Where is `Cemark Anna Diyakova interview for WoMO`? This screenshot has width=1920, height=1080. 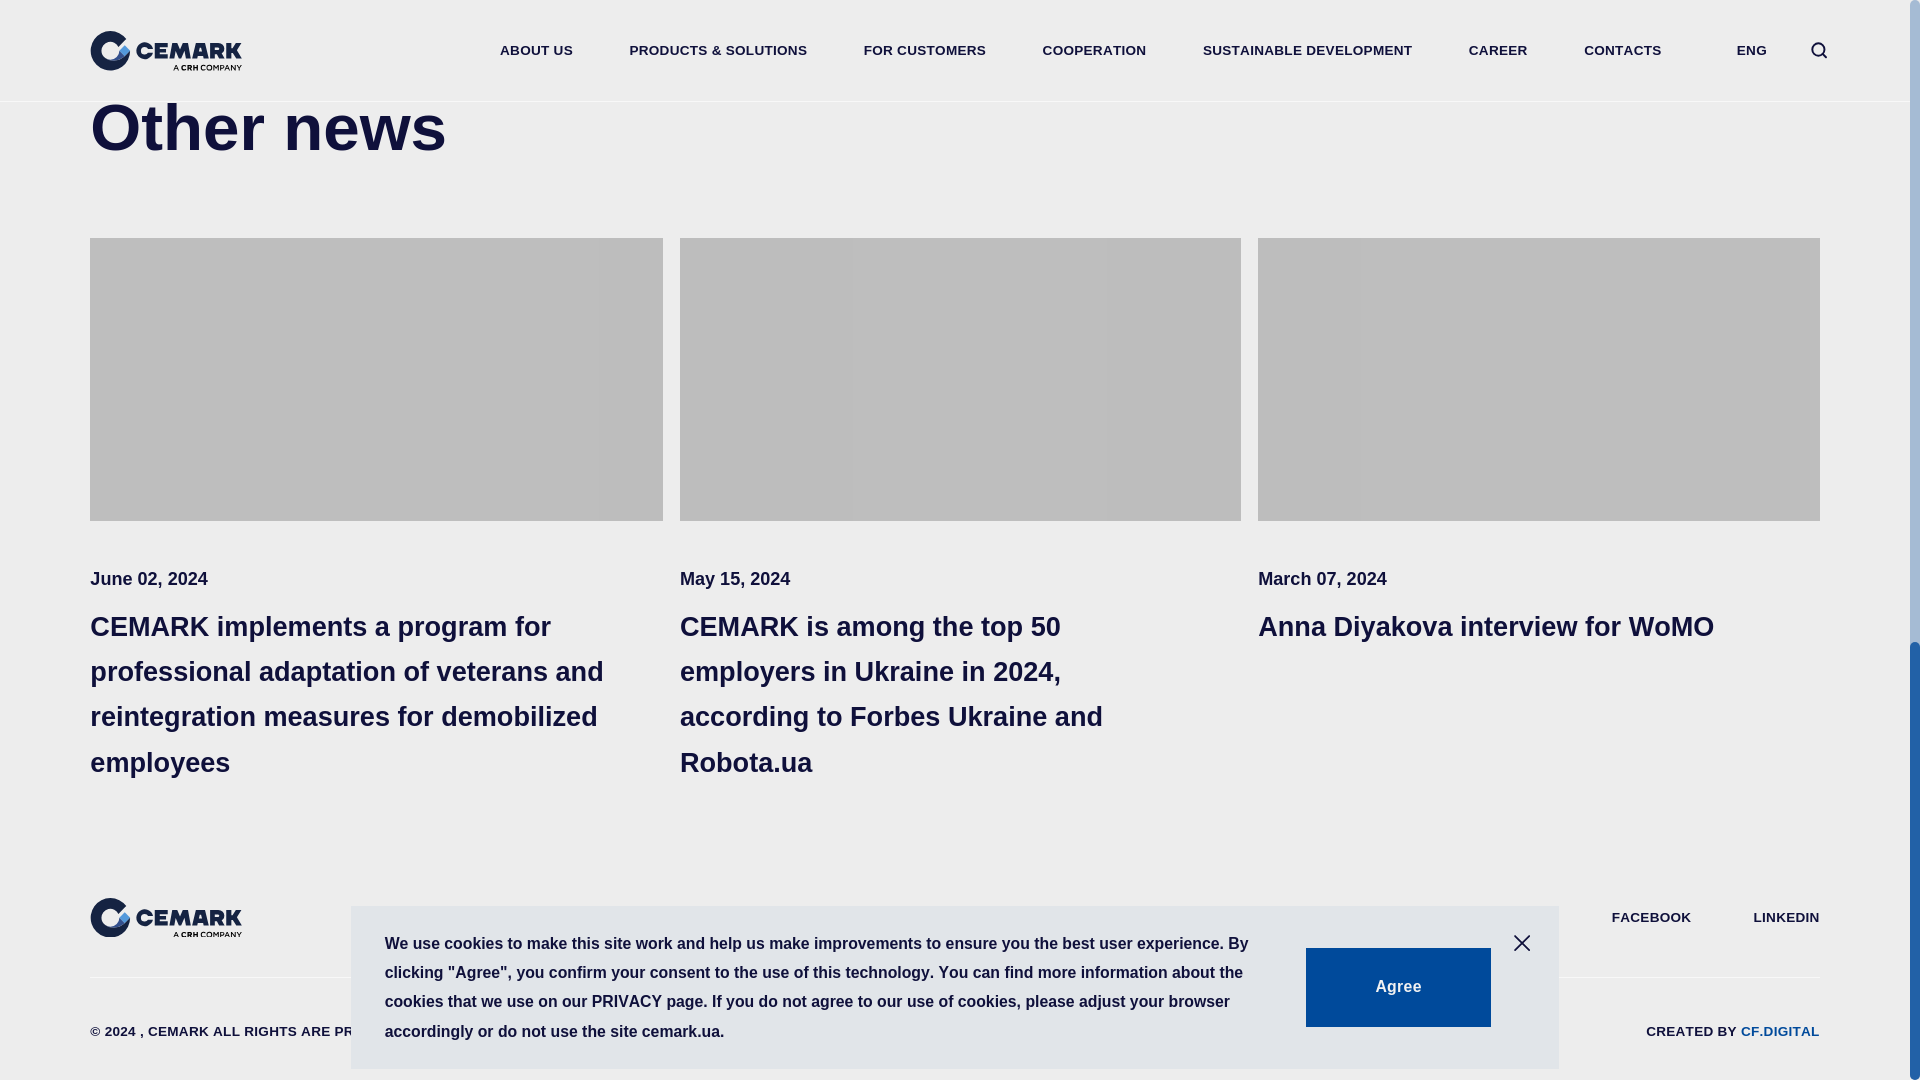
Cemark Anna Diyakova interview for WoMO is located at coordinates (1538, 378).